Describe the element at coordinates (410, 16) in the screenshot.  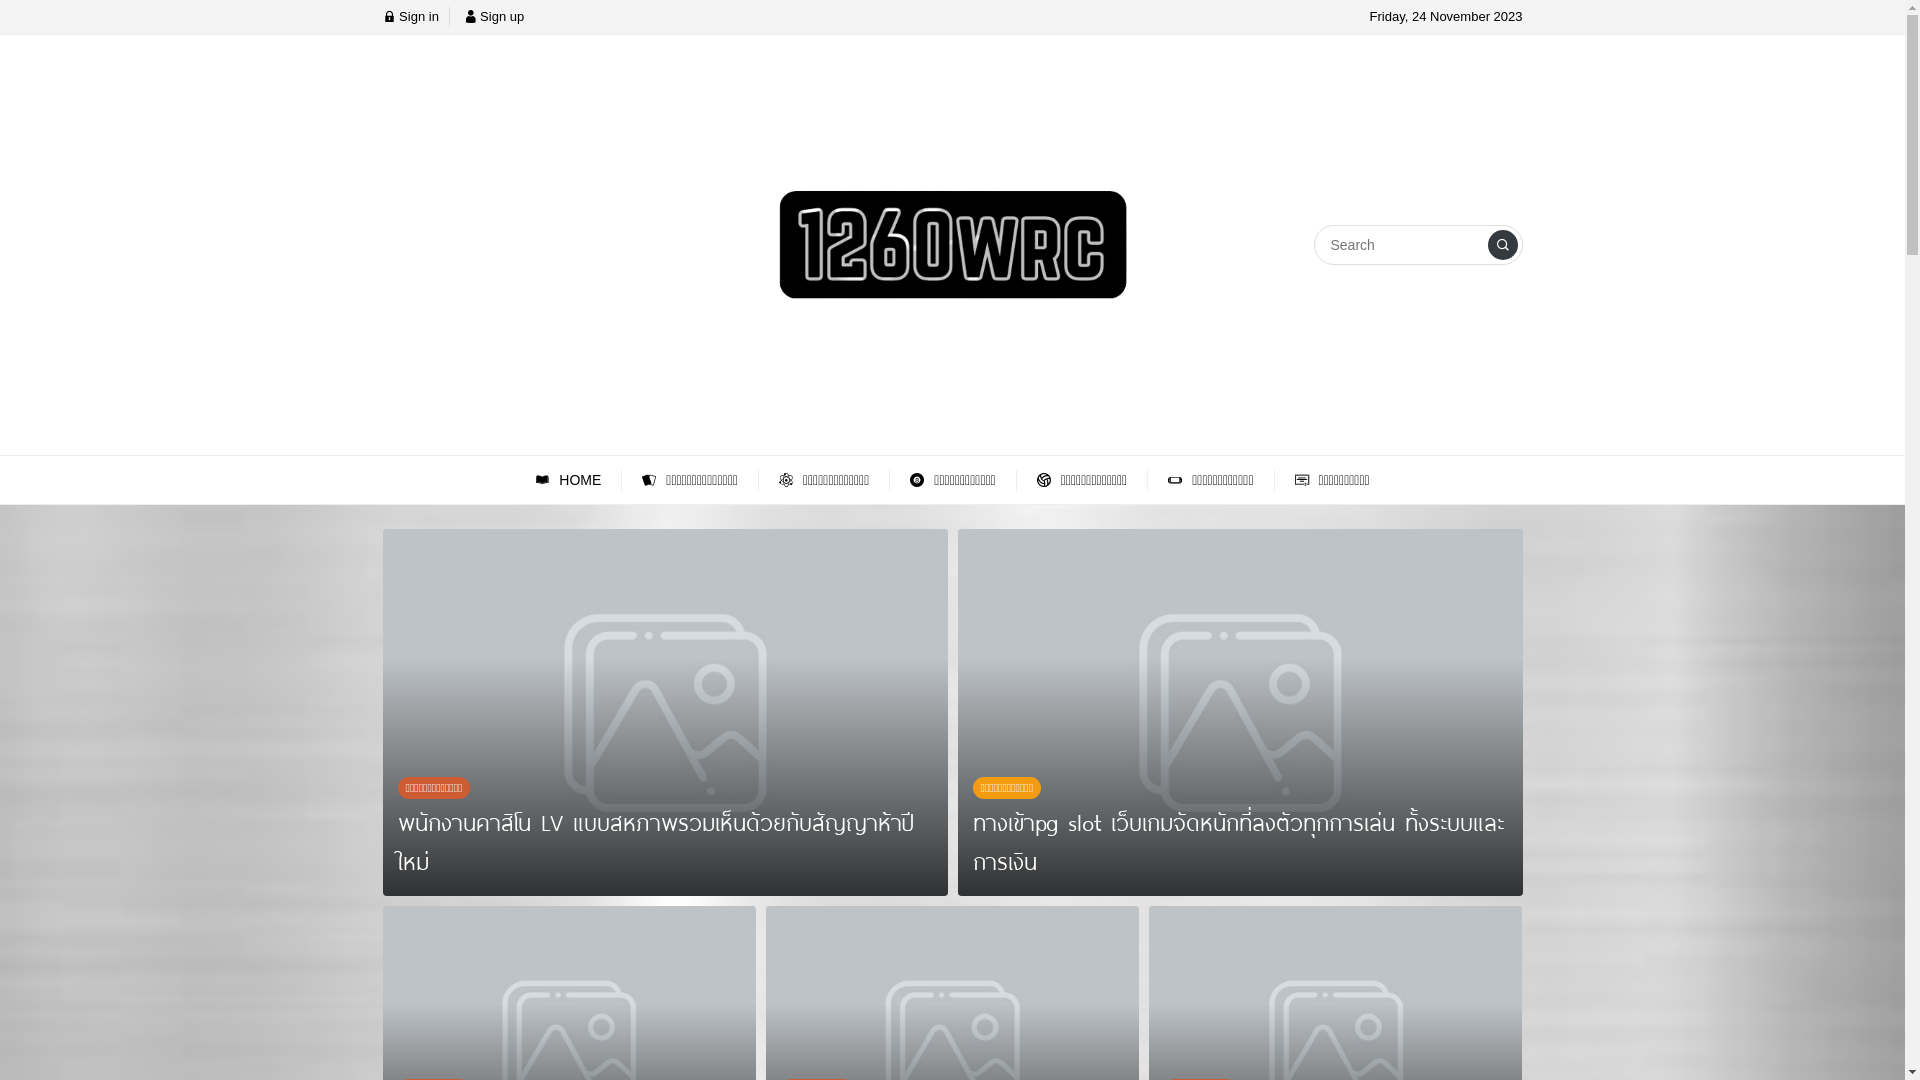
I see `Sign in` at that location.